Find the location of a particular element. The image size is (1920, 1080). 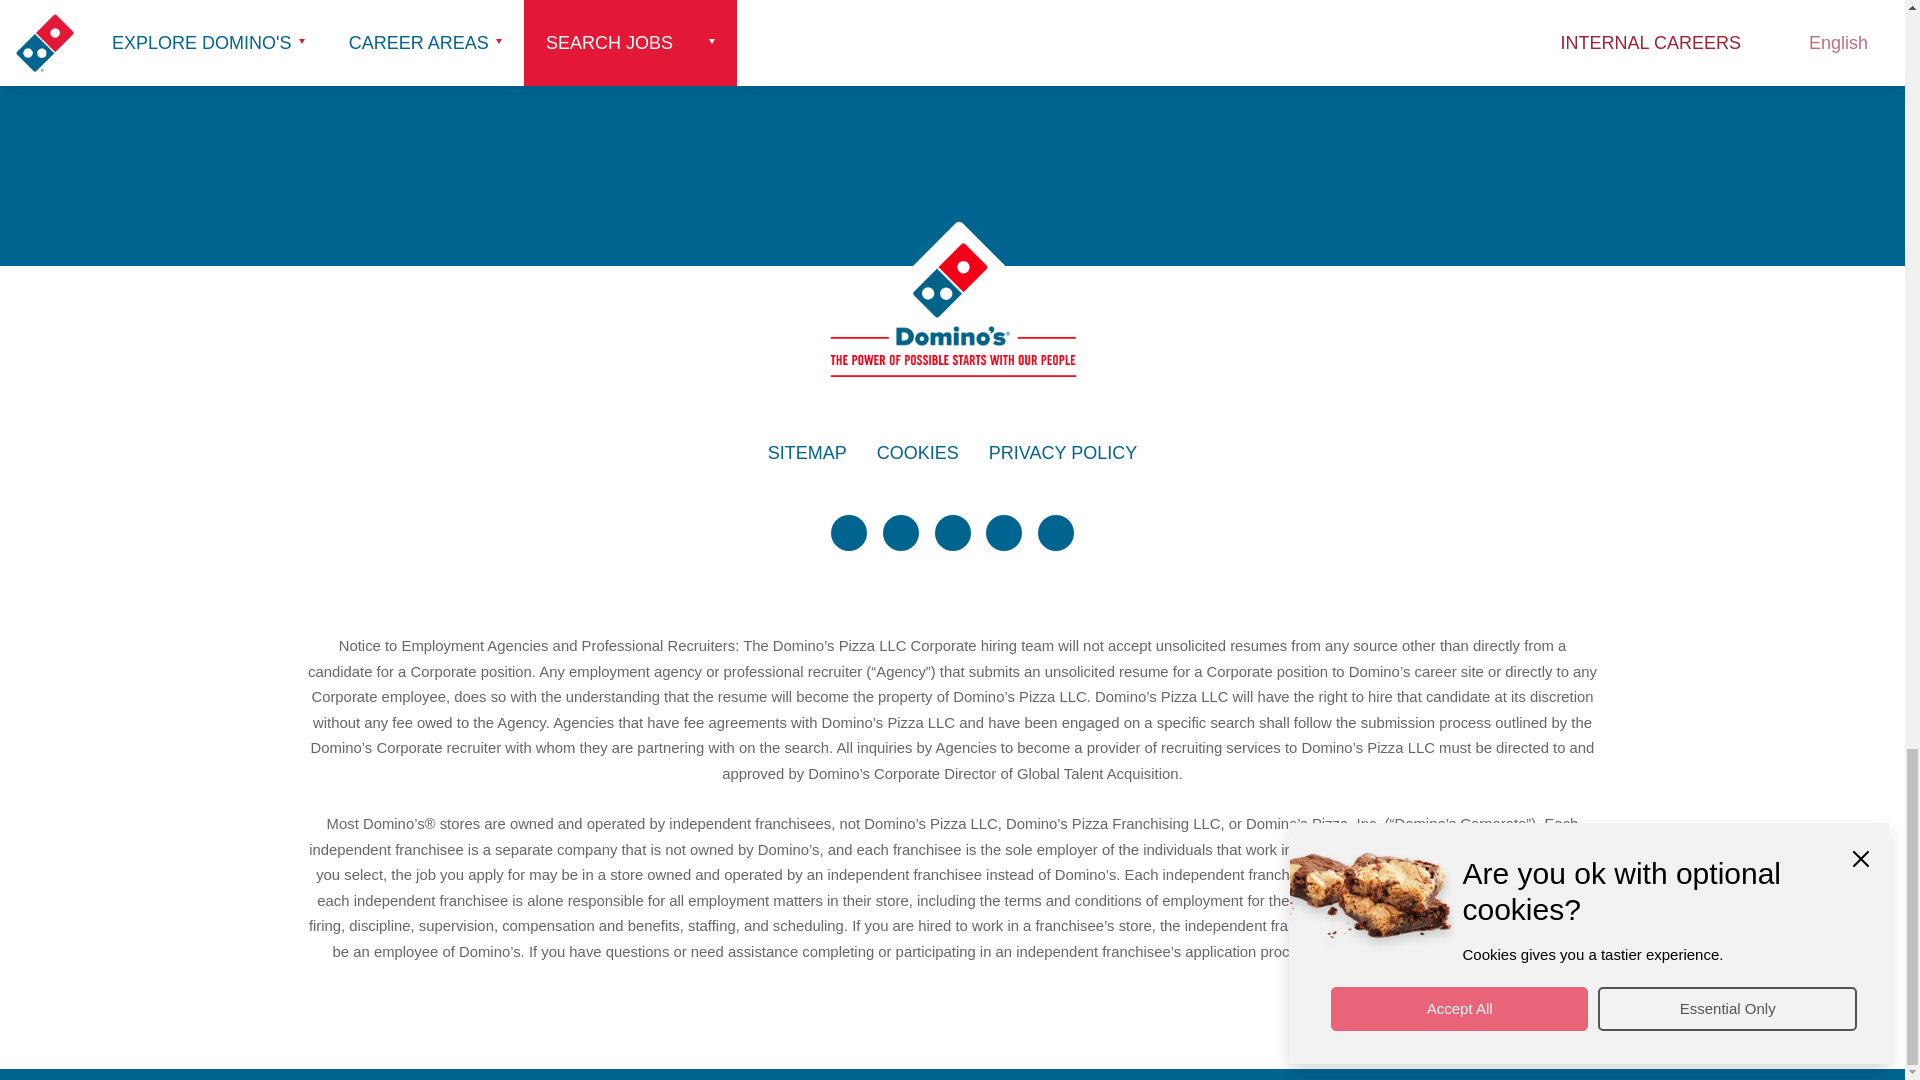

Twitter is located at coordinates (849, 532).